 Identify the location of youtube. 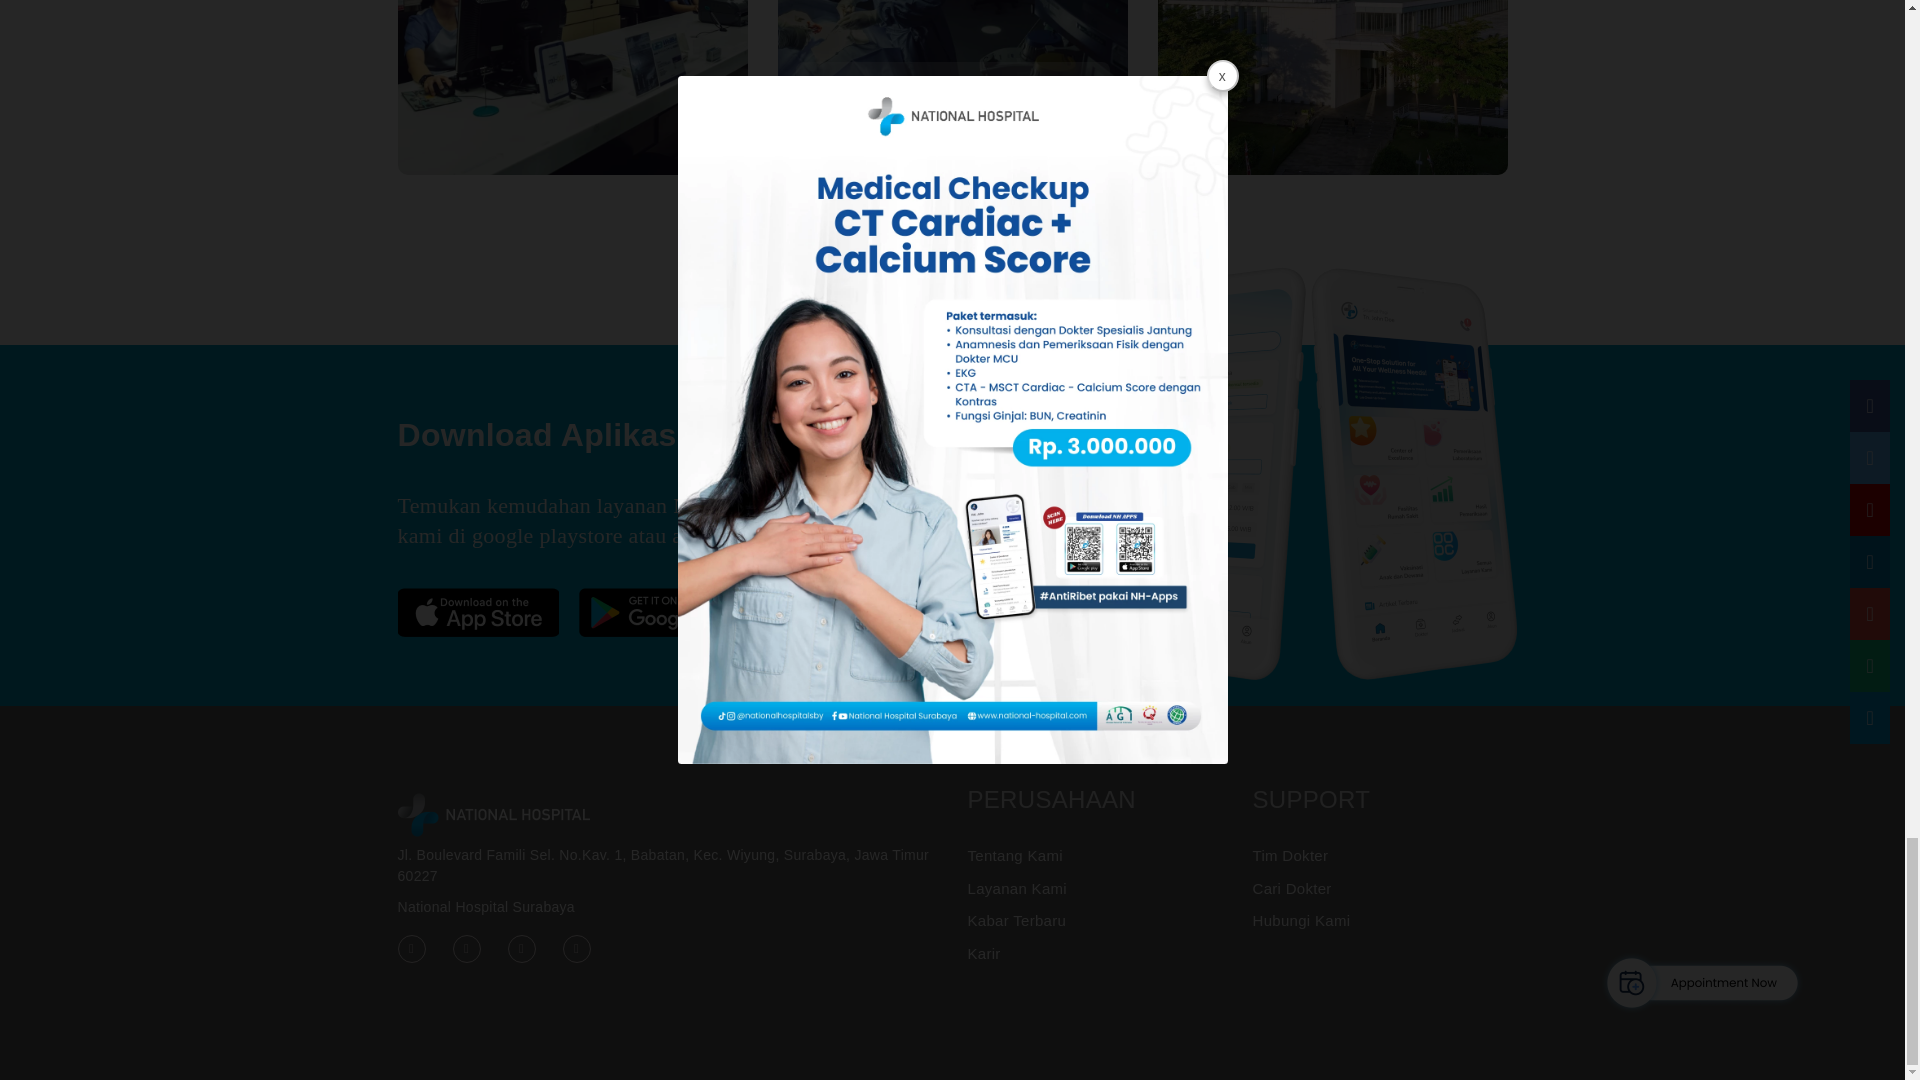
(522, 947).